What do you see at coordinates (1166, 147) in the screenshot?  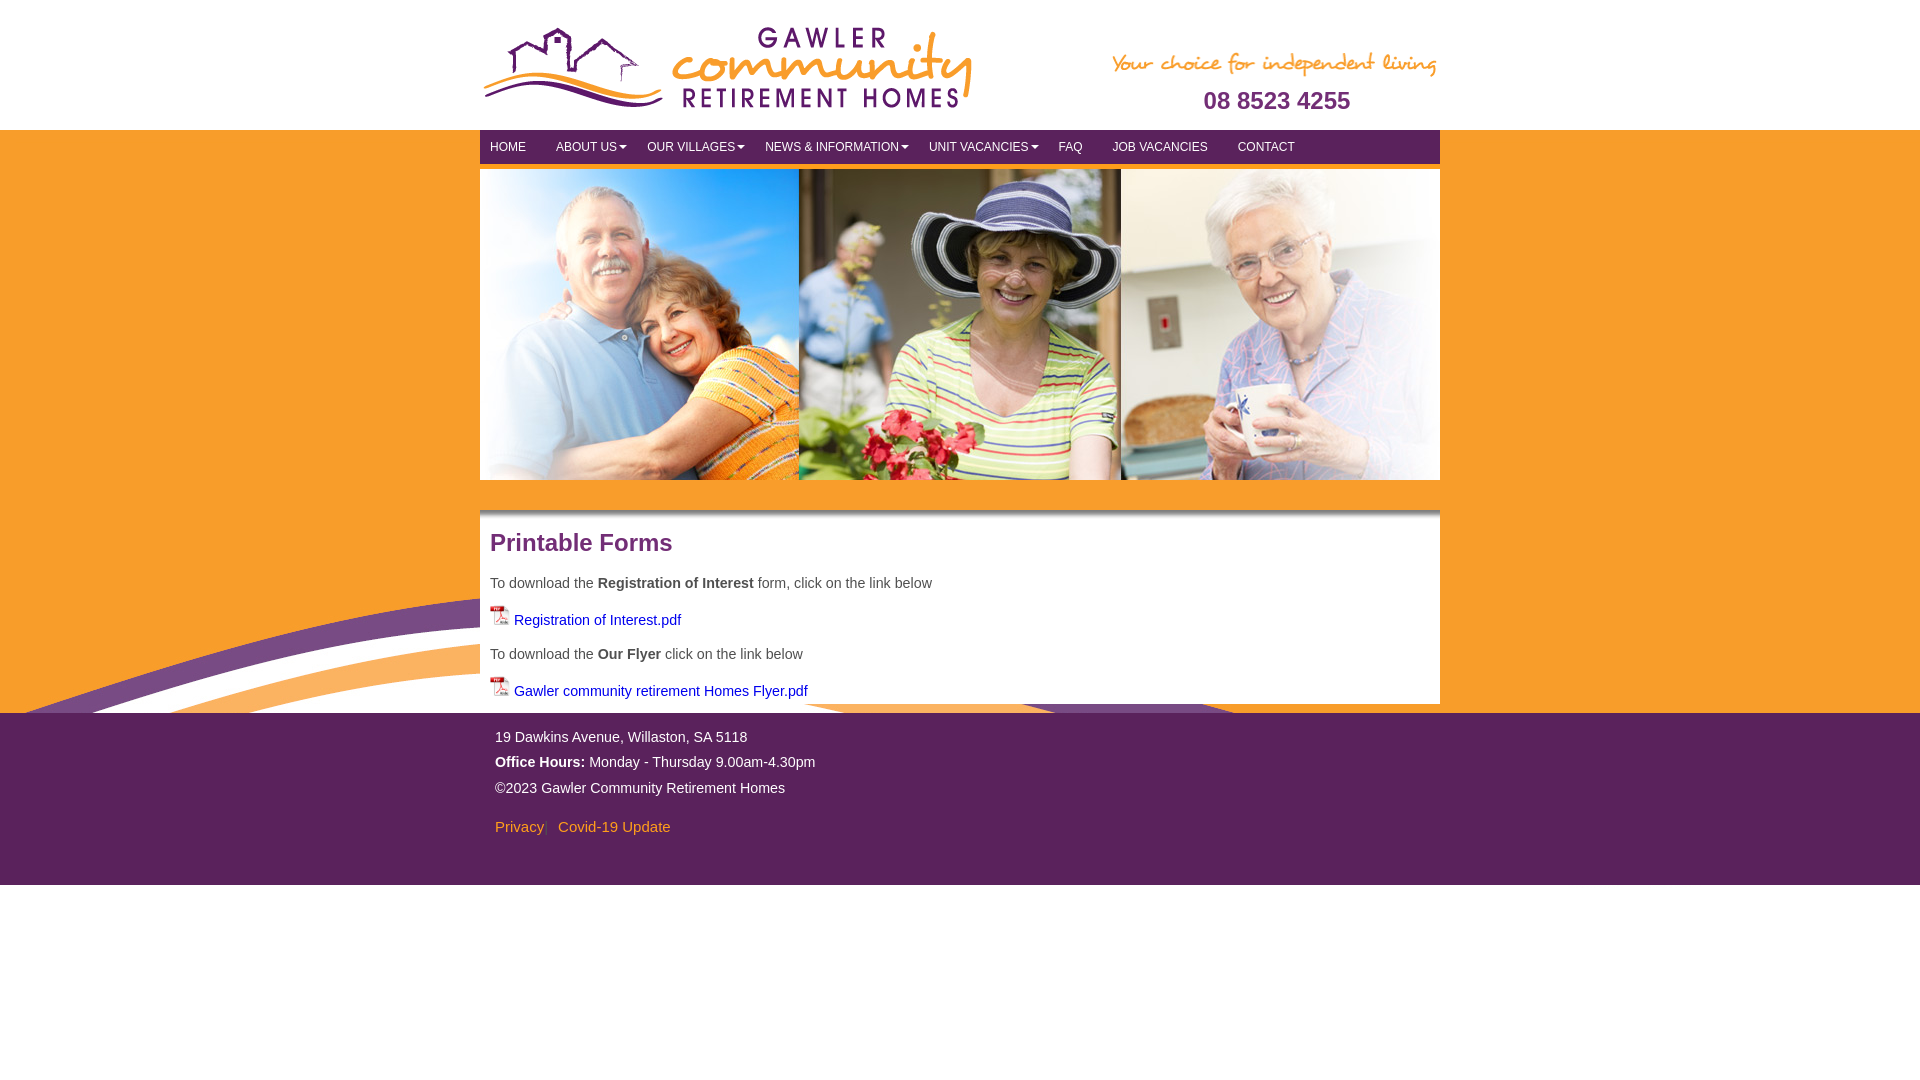 I see `JOB VACANCIES` at bounding box center [1166, 147].